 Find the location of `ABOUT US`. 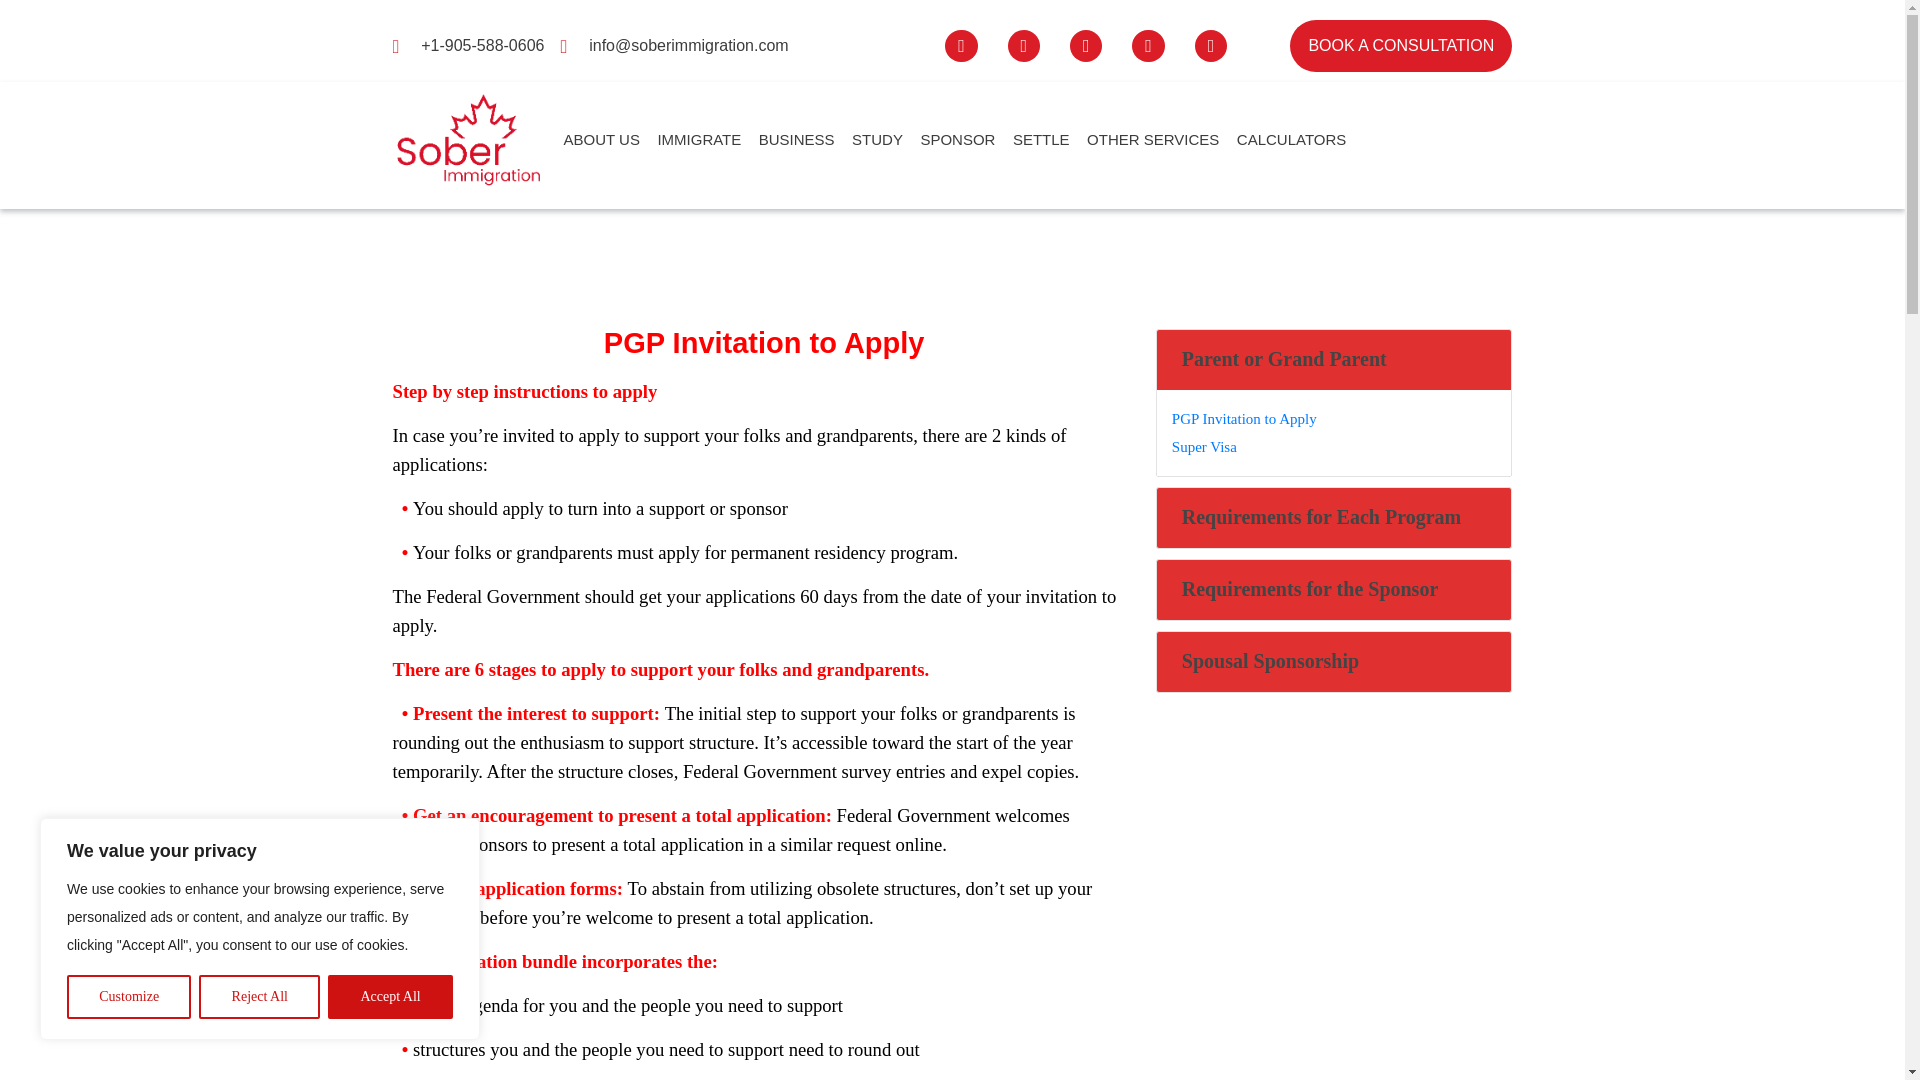

ABOUT US is located at coordinates (610, 140).